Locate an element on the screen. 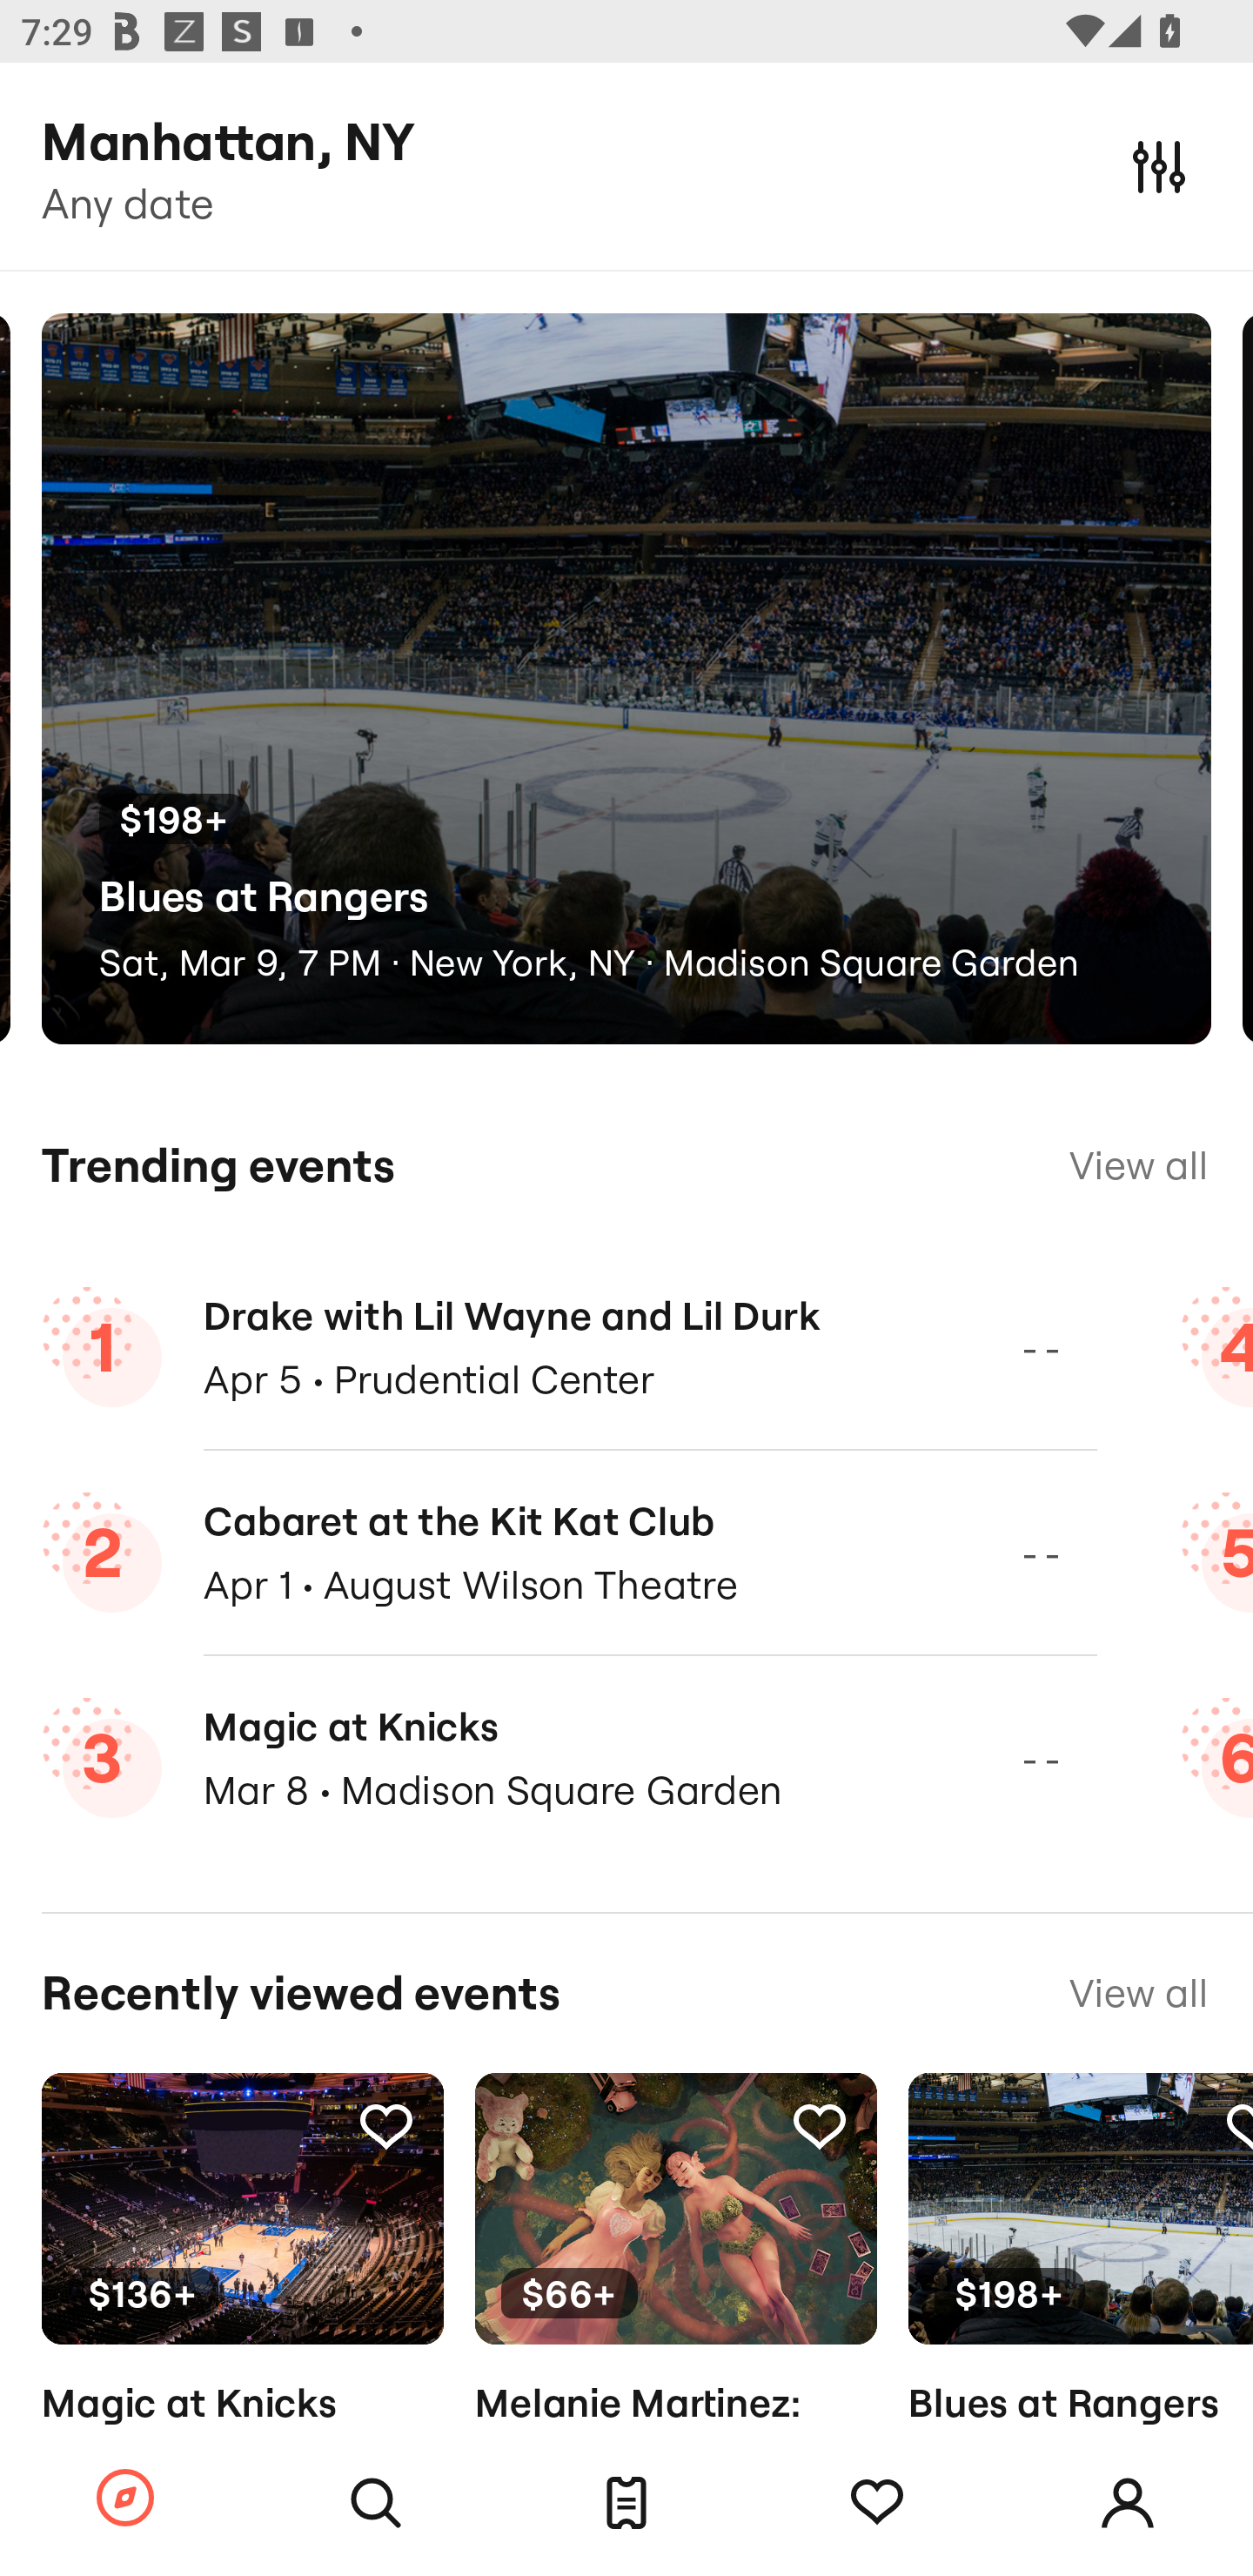  Tracking is located at coordinates (385, 2125).